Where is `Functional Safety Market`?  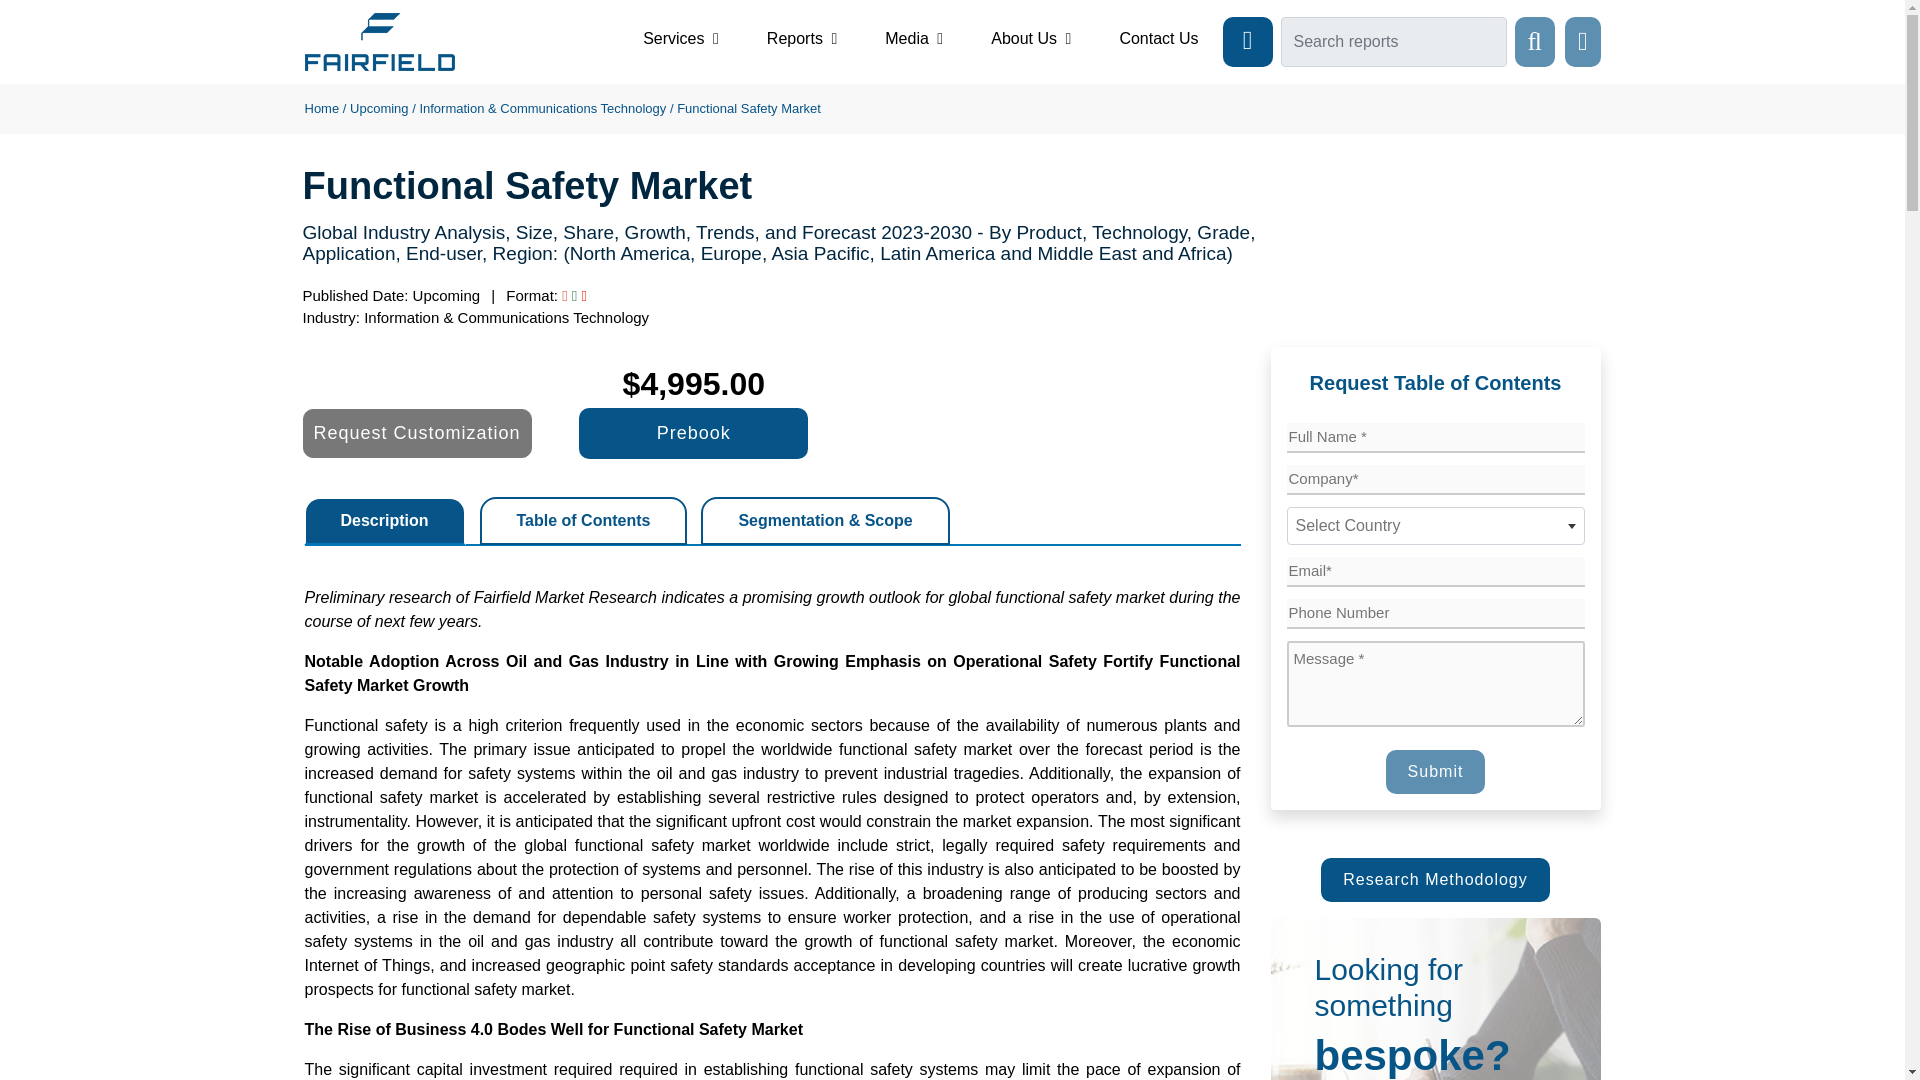 Functional Safety Market is located at coordinates (749, 108).